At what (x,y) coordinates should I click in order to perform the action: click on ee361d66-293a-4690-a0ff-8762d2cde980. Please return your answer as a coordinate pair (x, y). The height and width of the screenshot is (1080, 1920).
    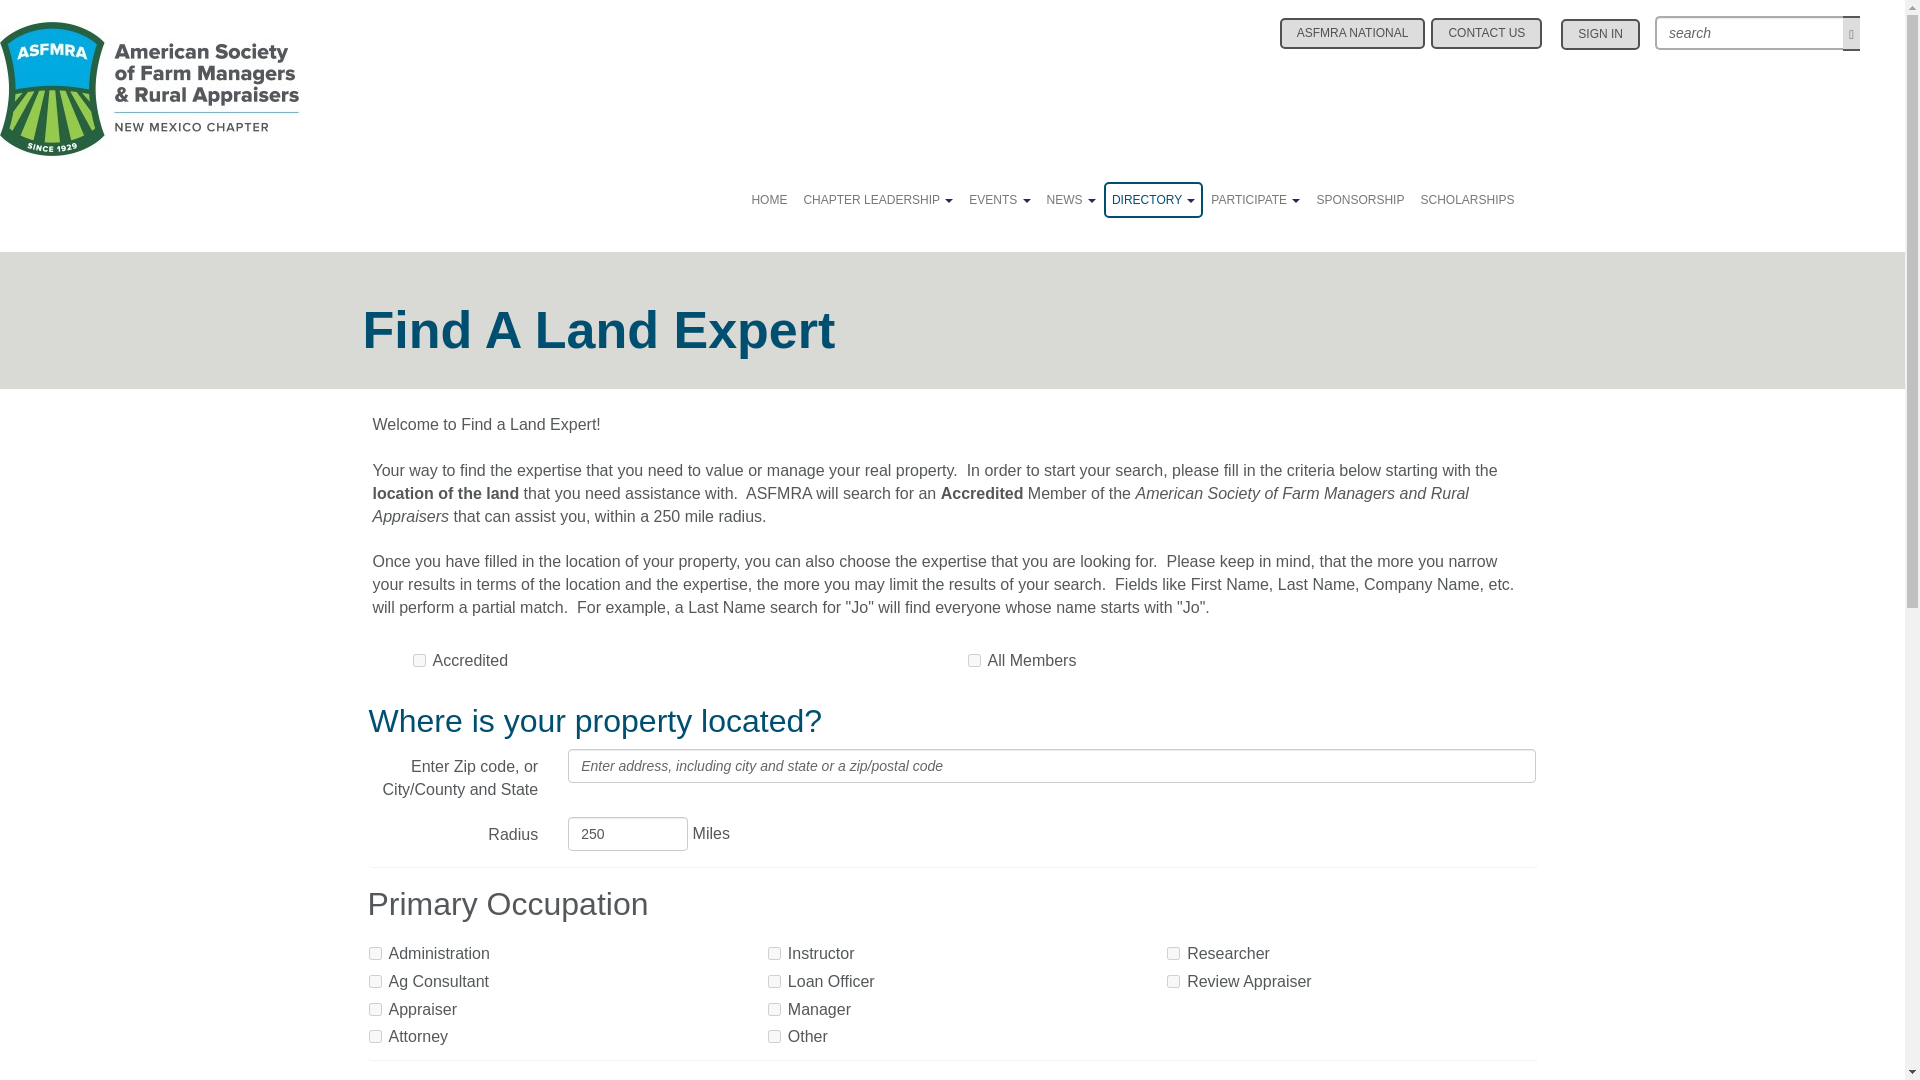
    Looking at the image, I should click on (774, 1036).